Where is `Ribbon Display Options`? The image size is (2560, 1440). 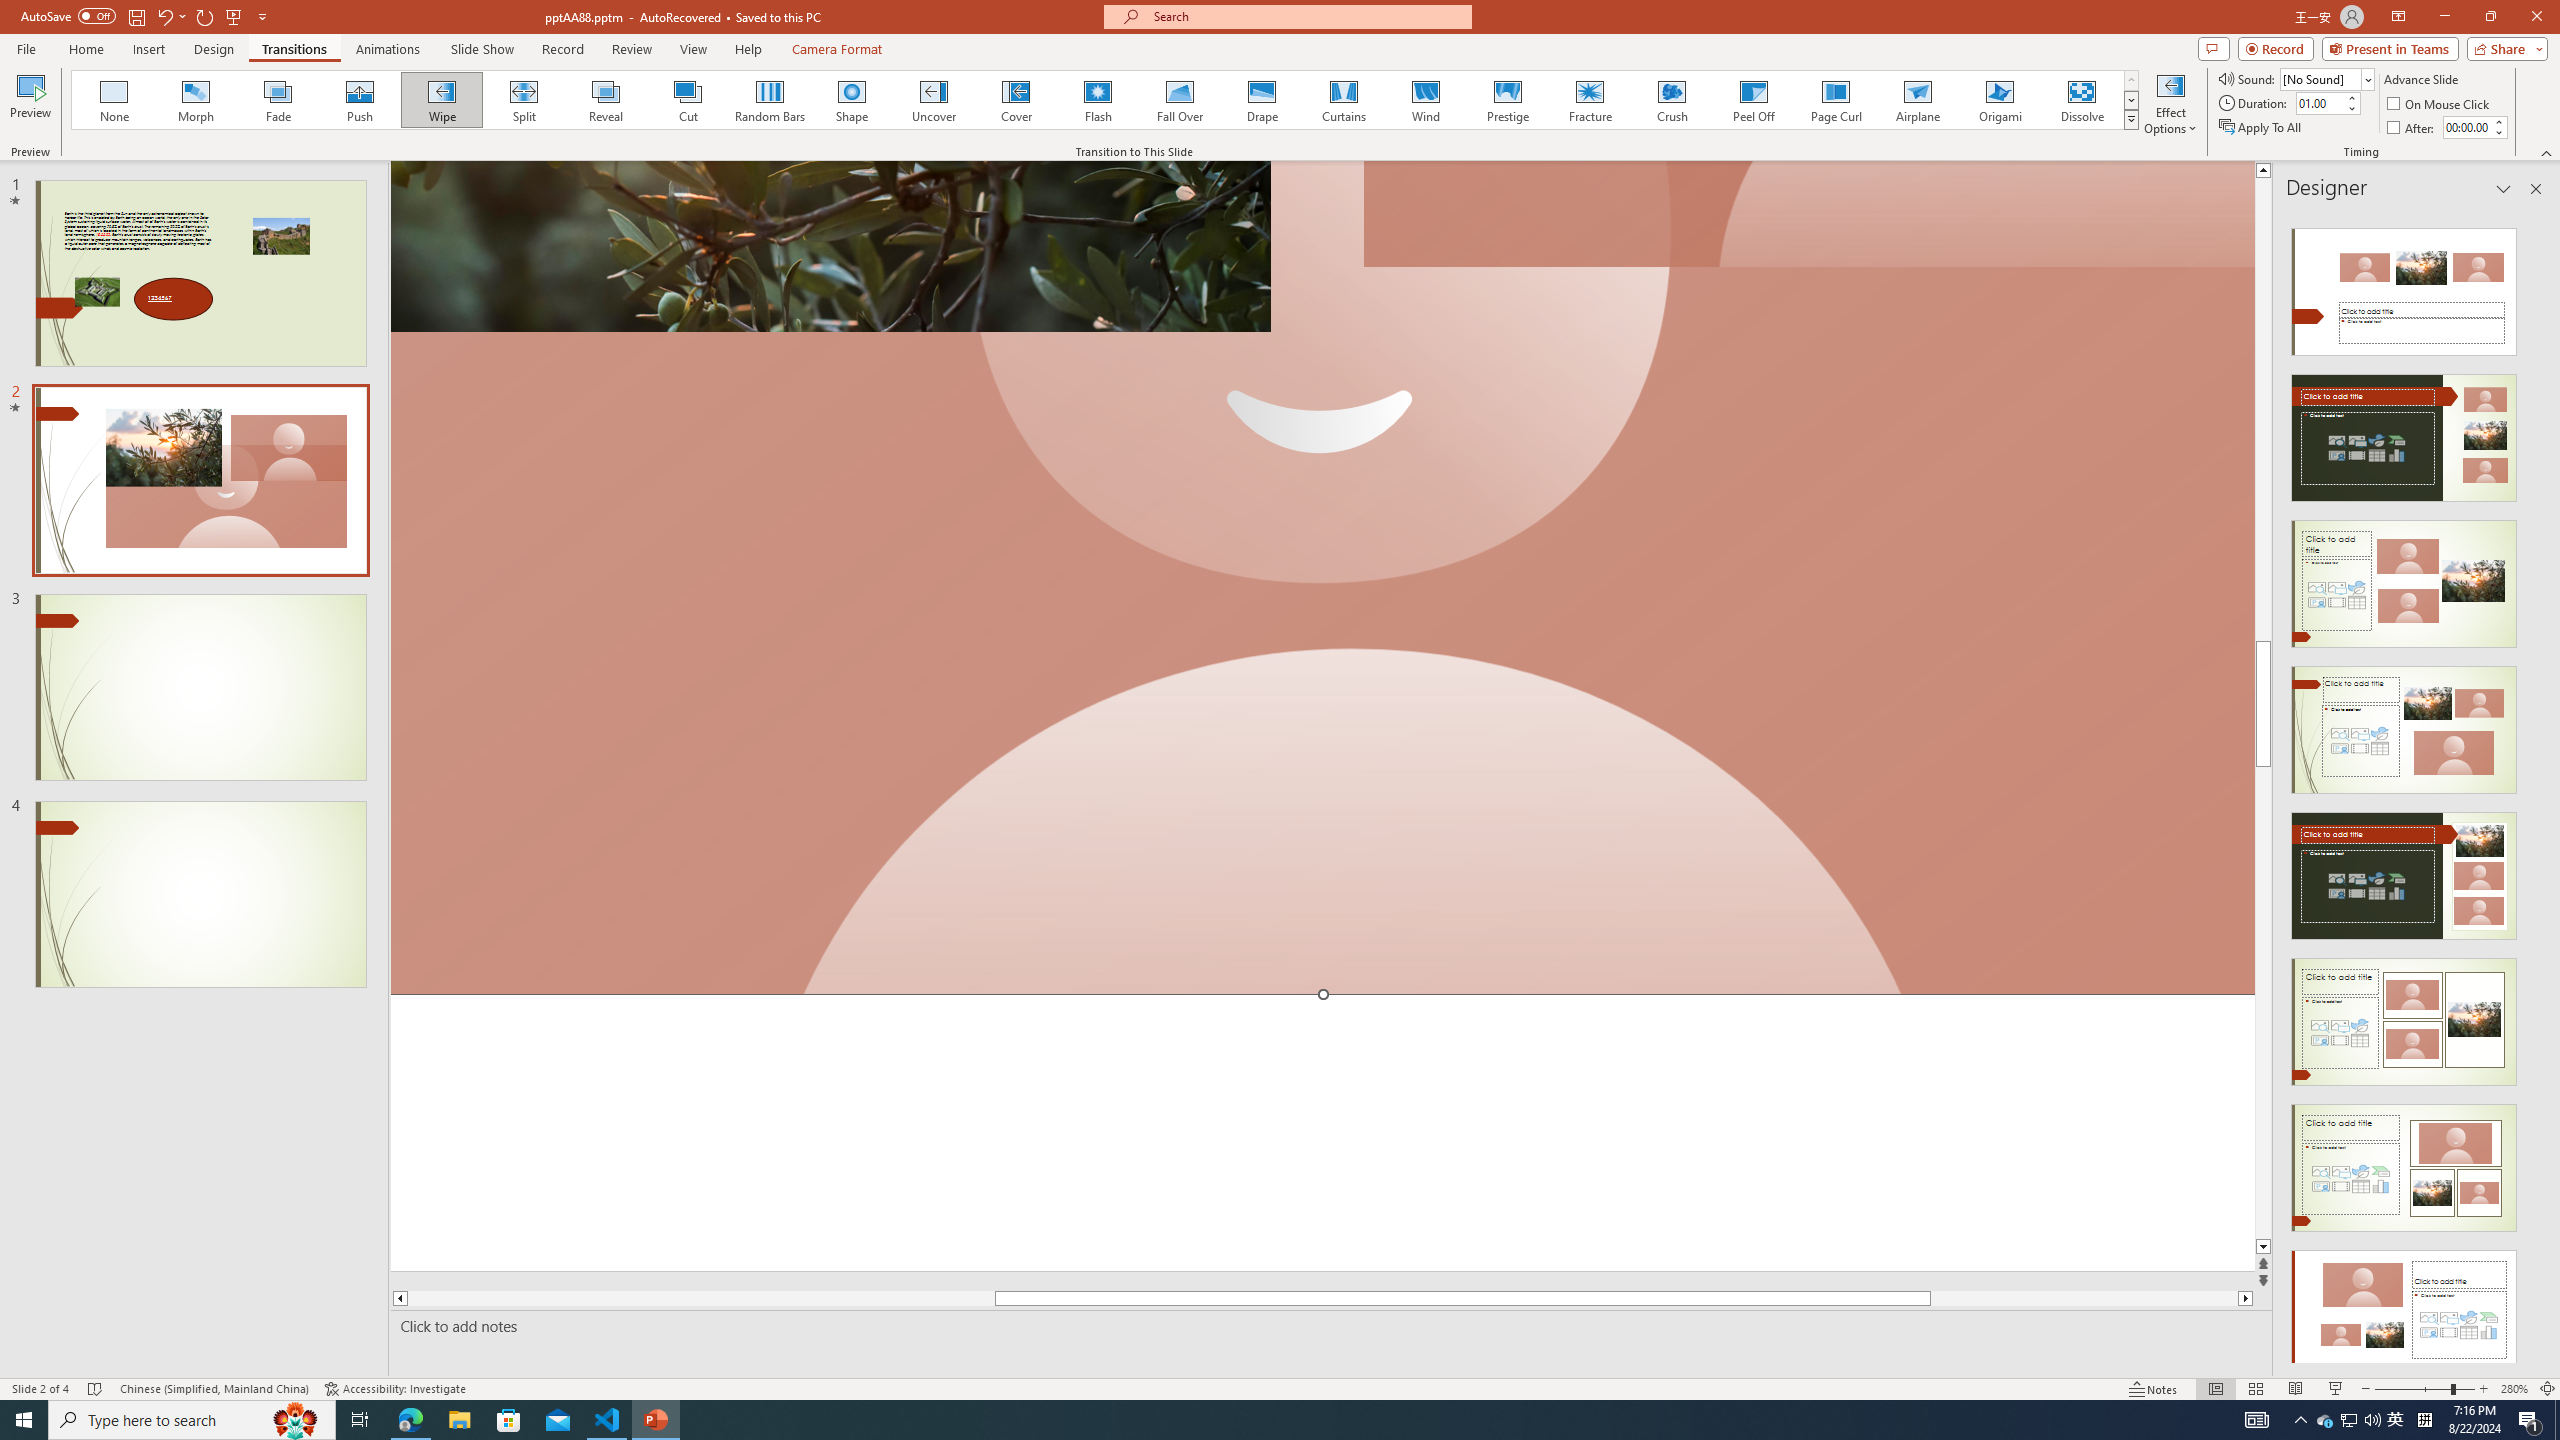 Ribbon Display Options is located at coordinates (2398, 17).